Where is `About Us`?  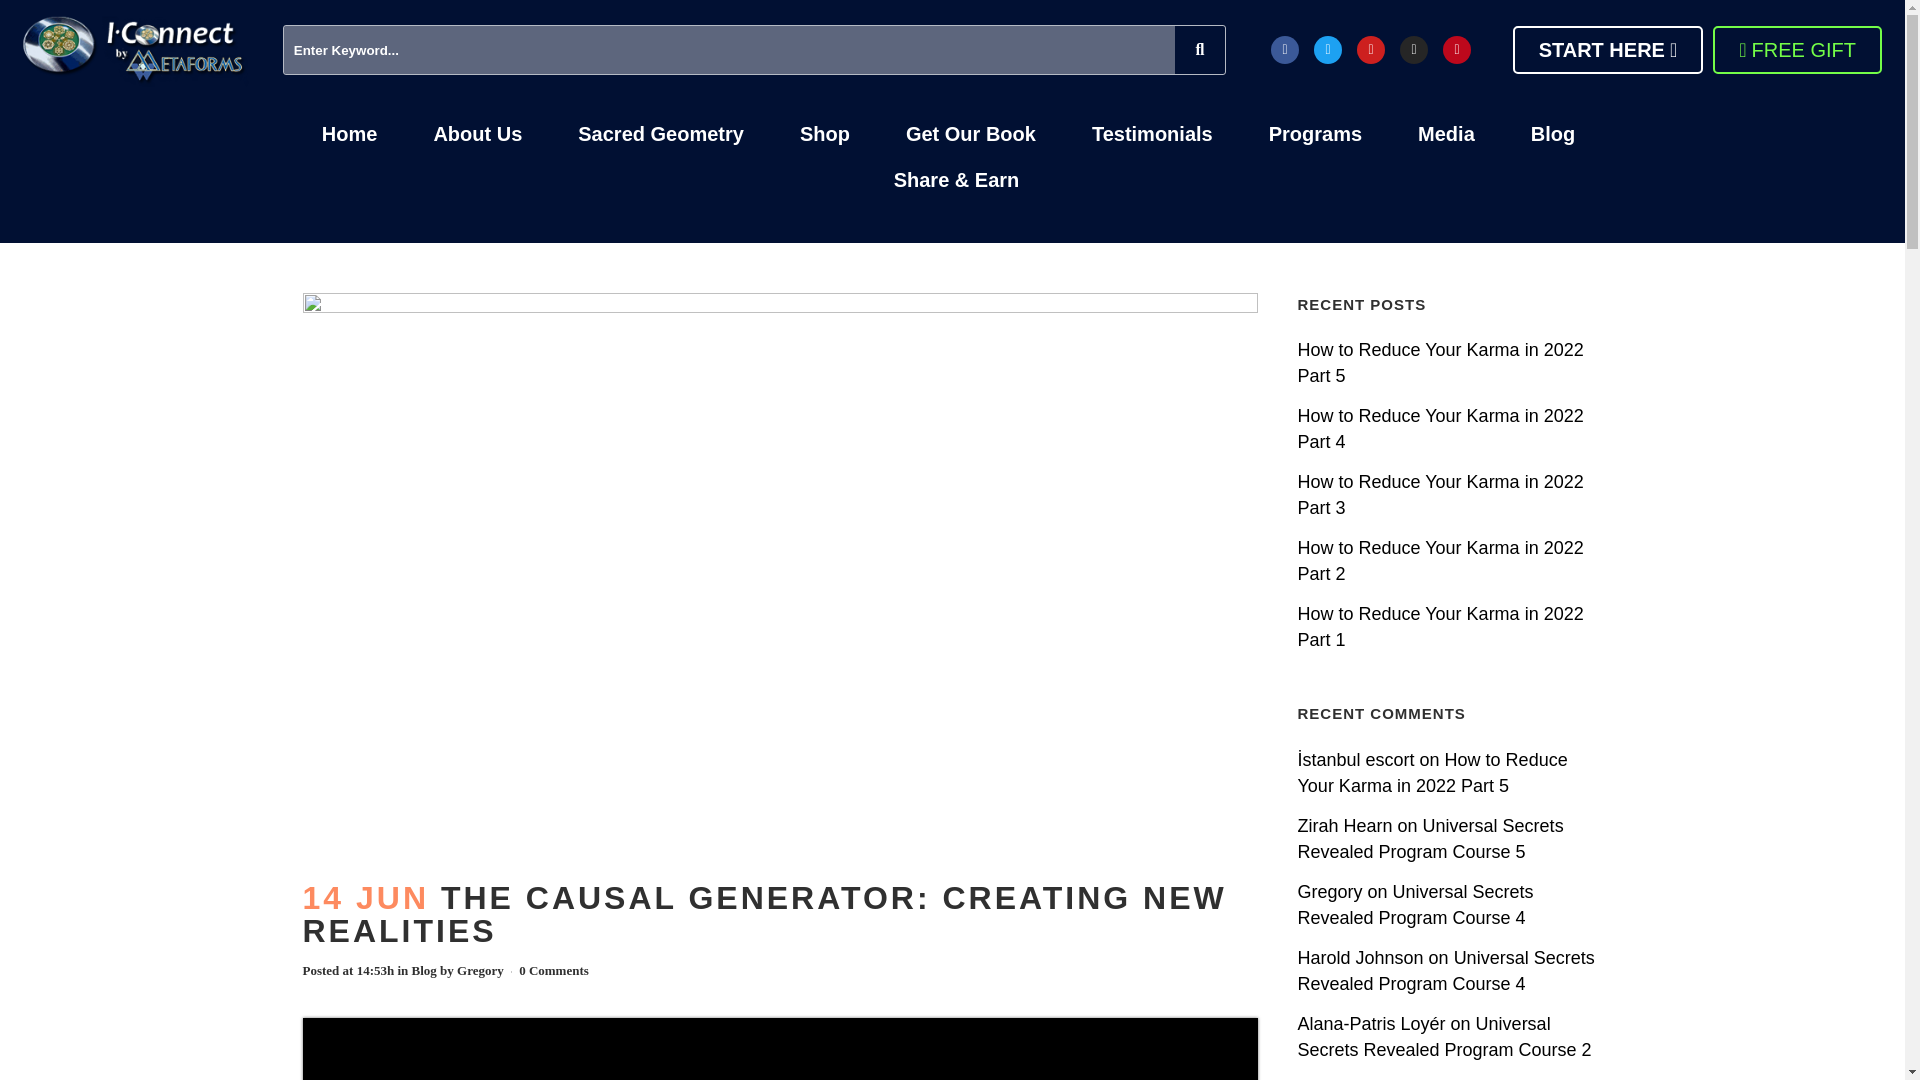 About Us is located at coordinates (476, 134).